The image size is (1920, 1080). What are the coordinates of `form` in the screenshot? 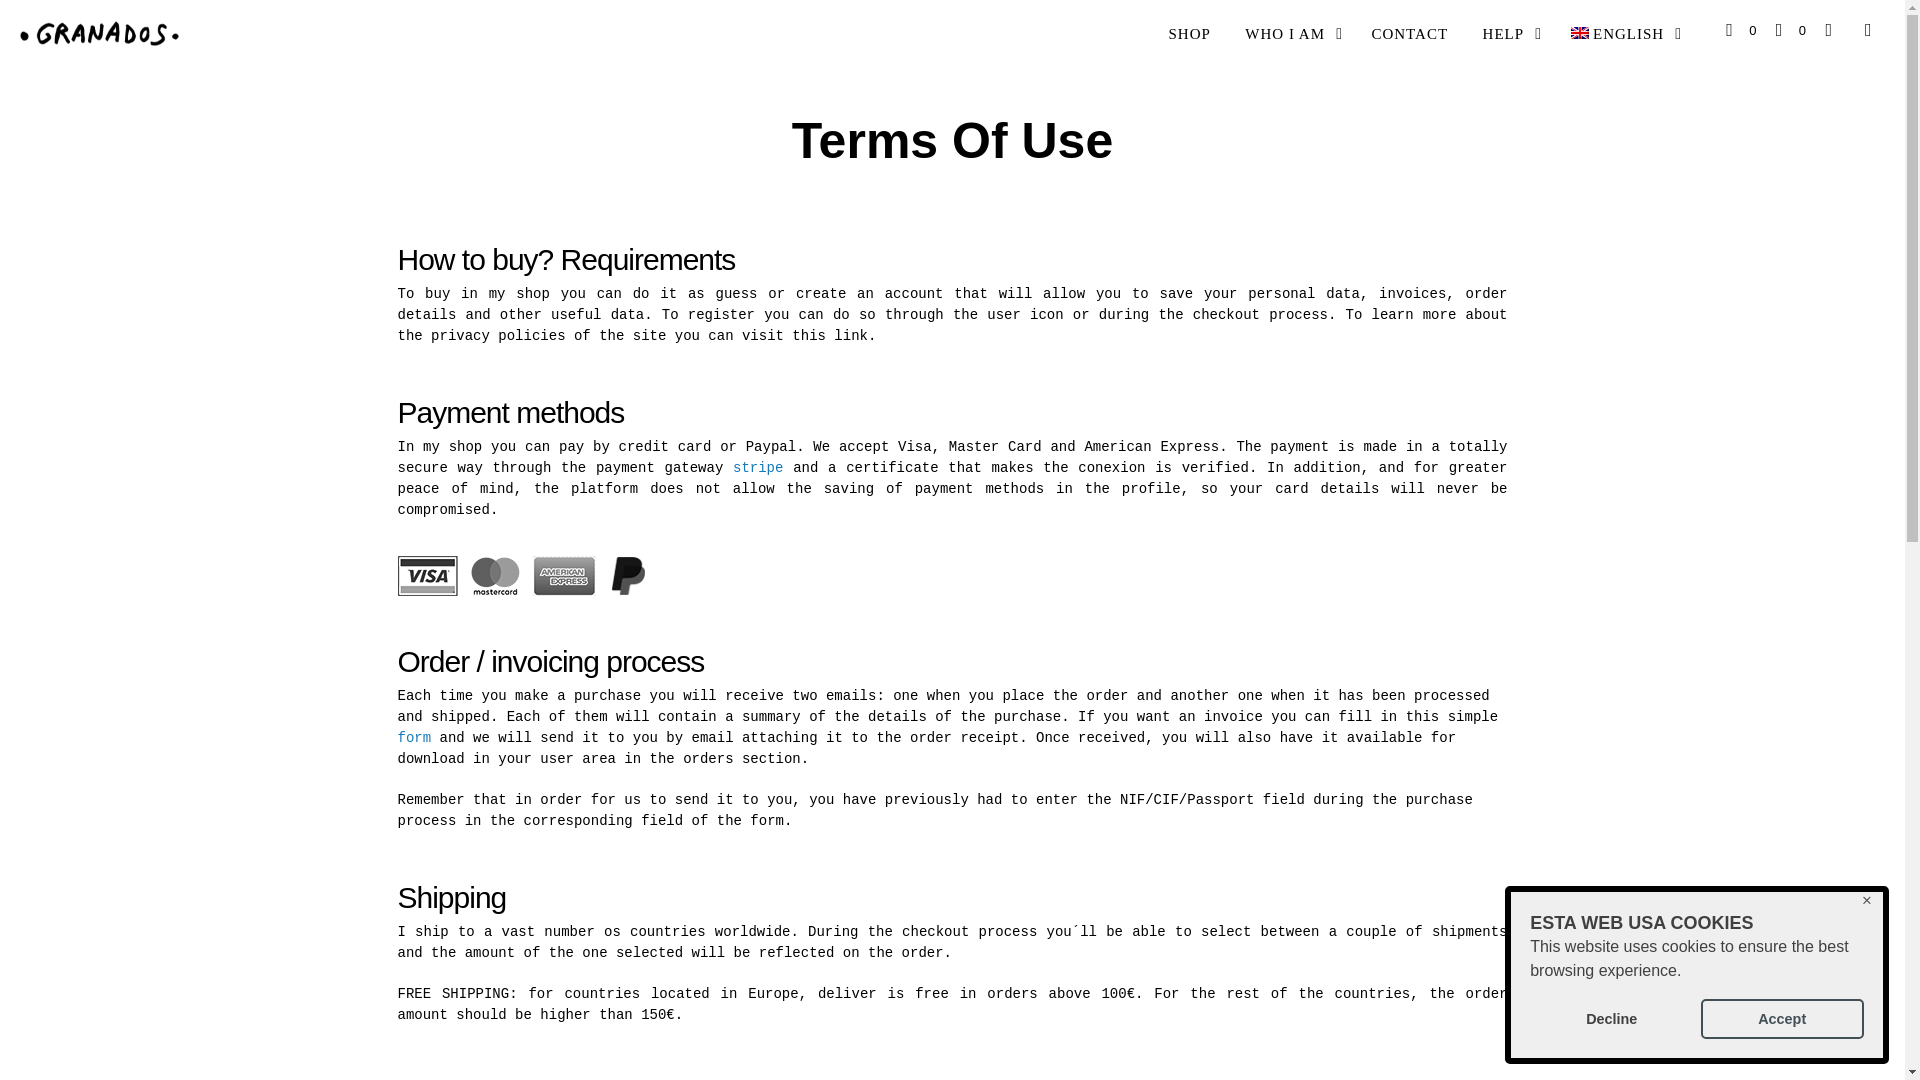 It's located at (414, 738).